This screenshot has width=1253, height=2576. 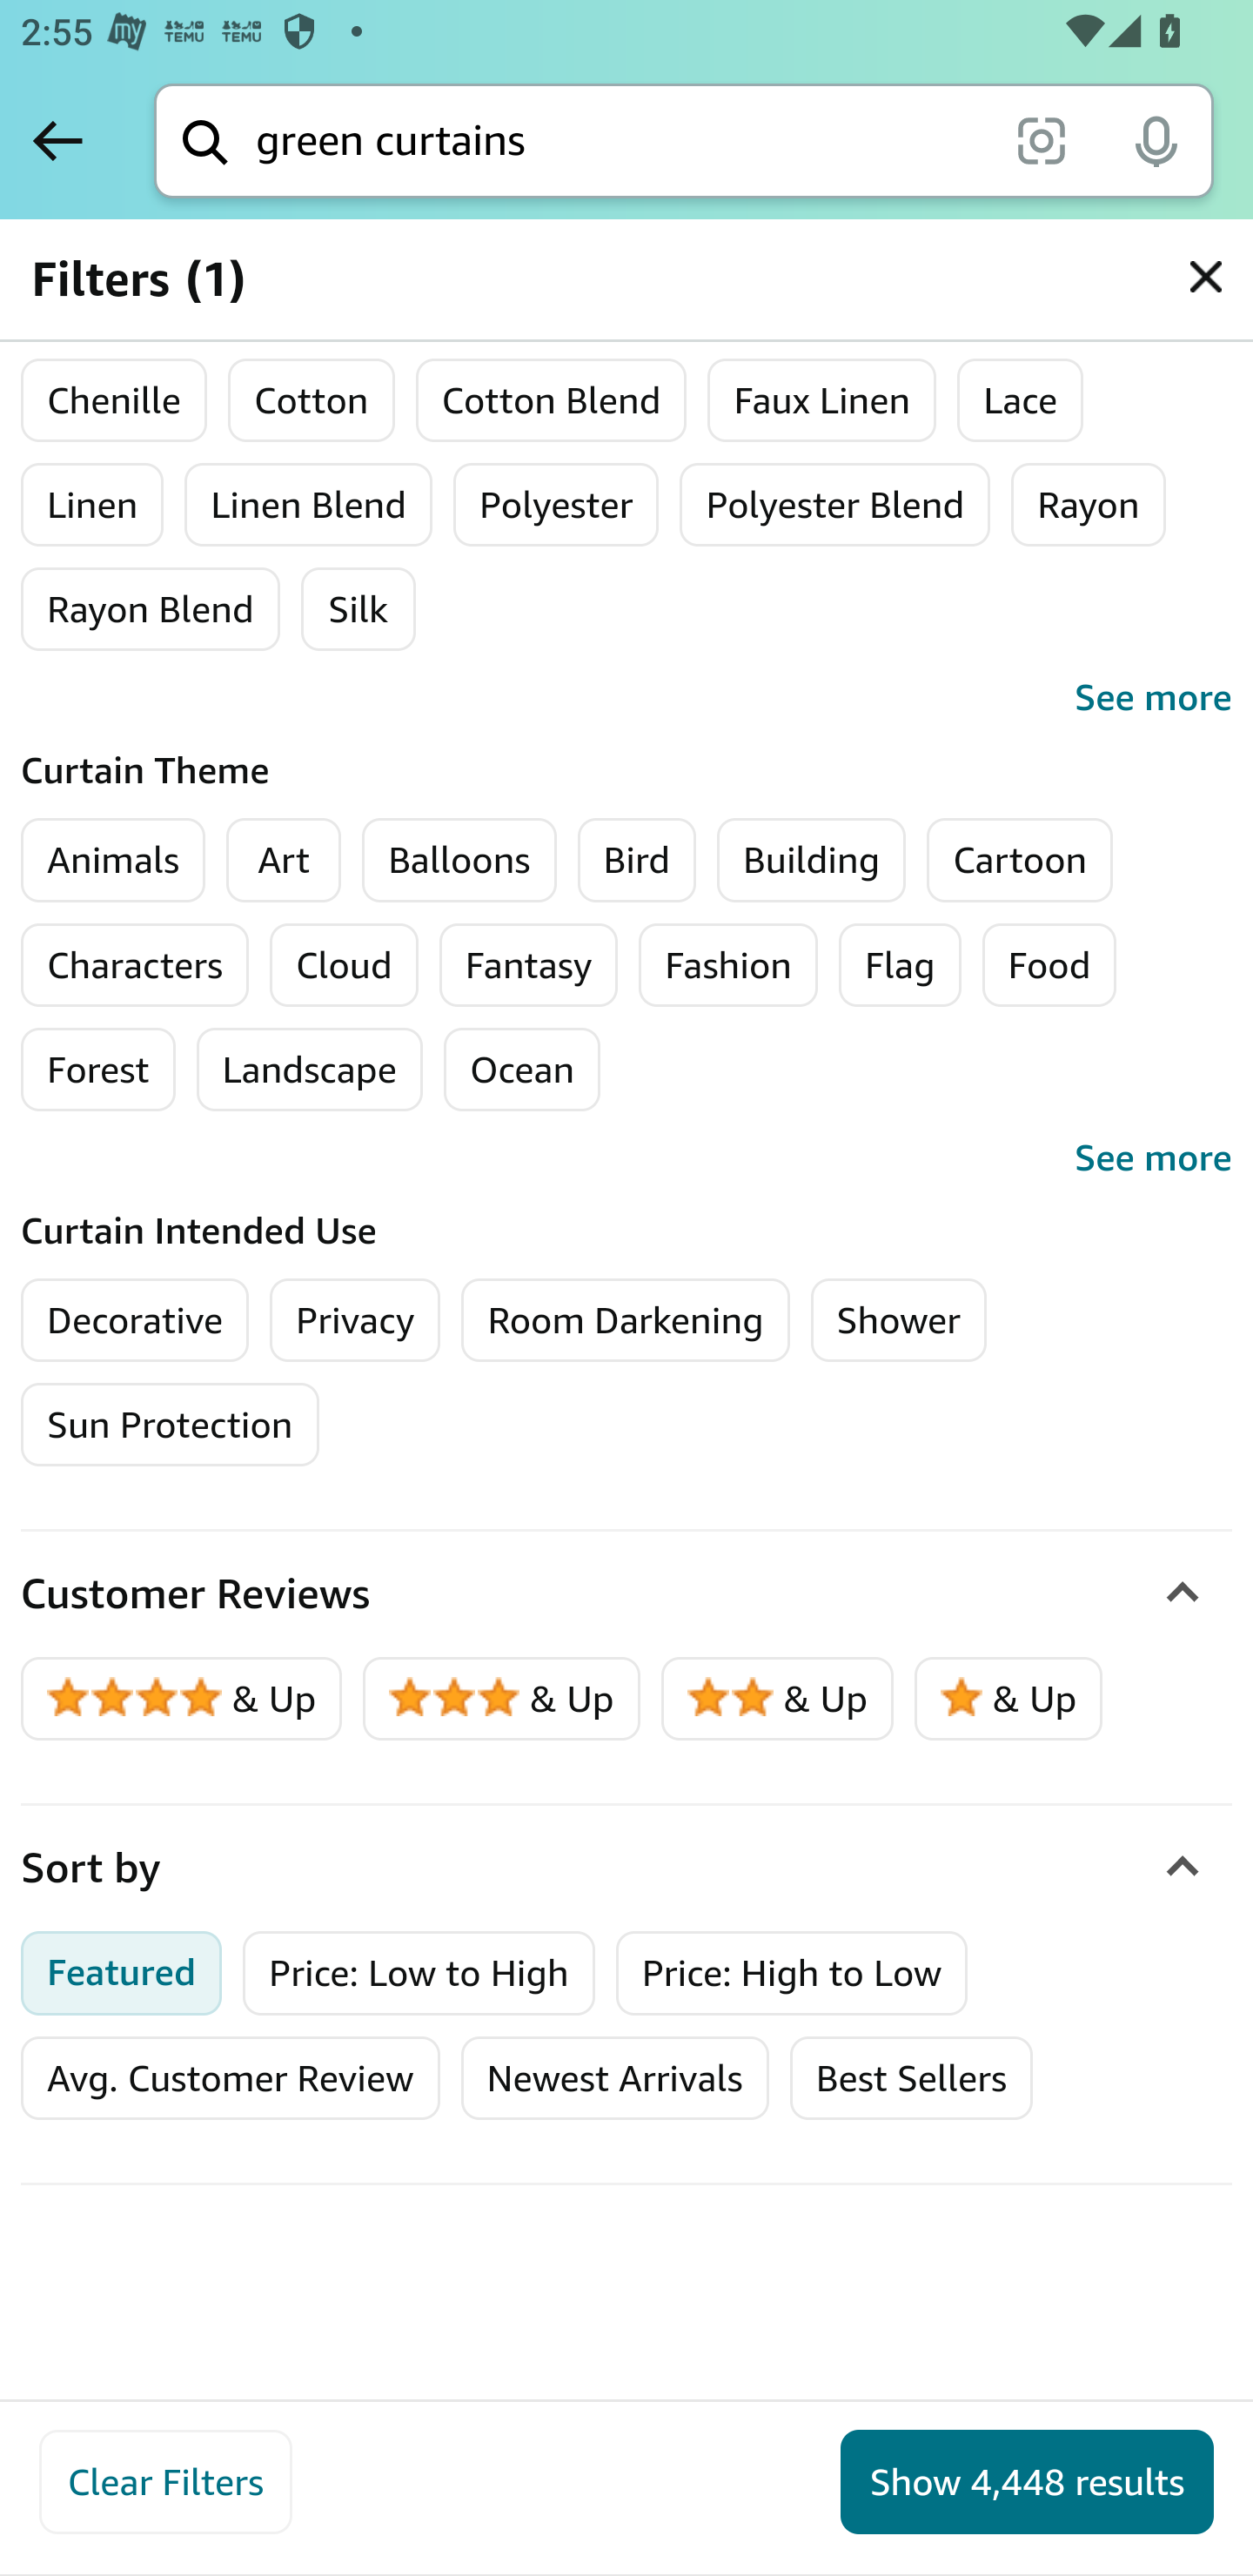 What do you see at coordinates (626, 698) in the screenshot?
I see `See more, Curtain Material See more` at bounding box center [626, 698].